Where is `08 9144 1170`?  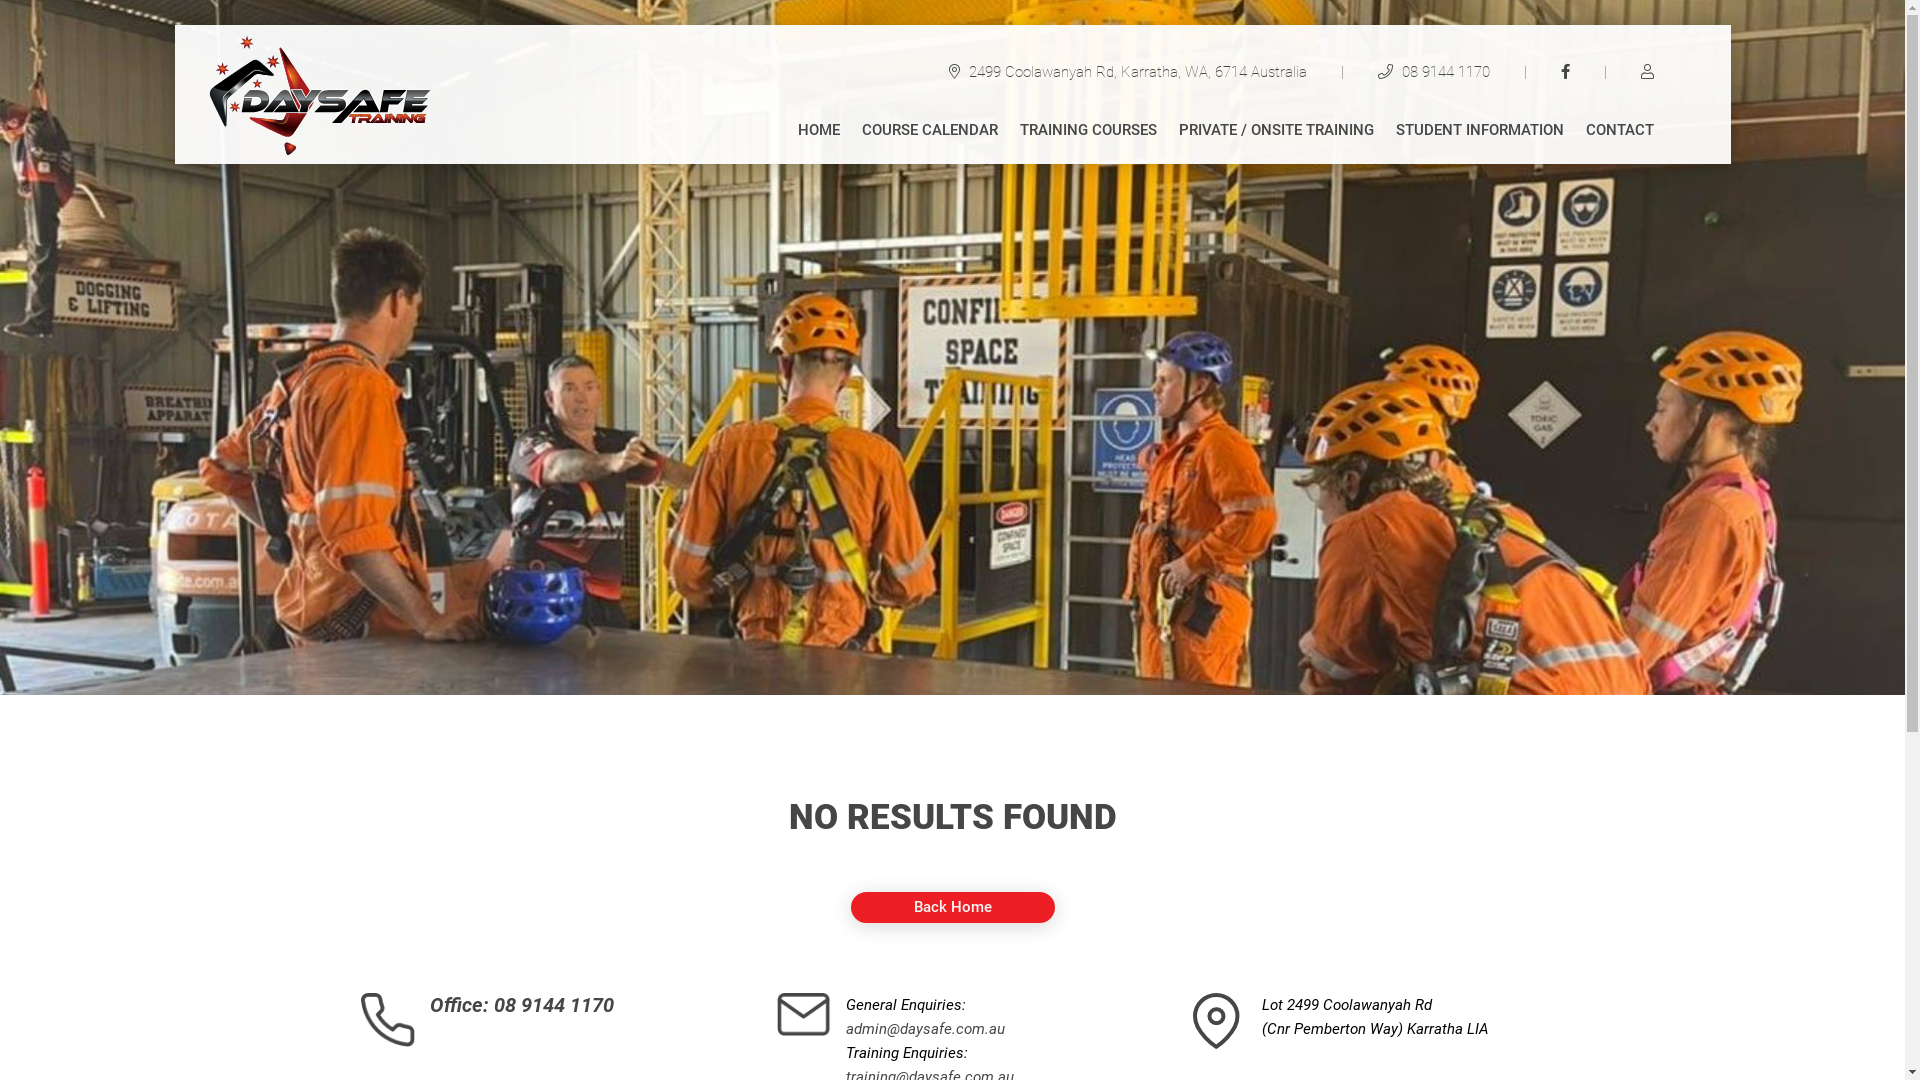 08 9144 1170 is located at coordinates (1436, 72).